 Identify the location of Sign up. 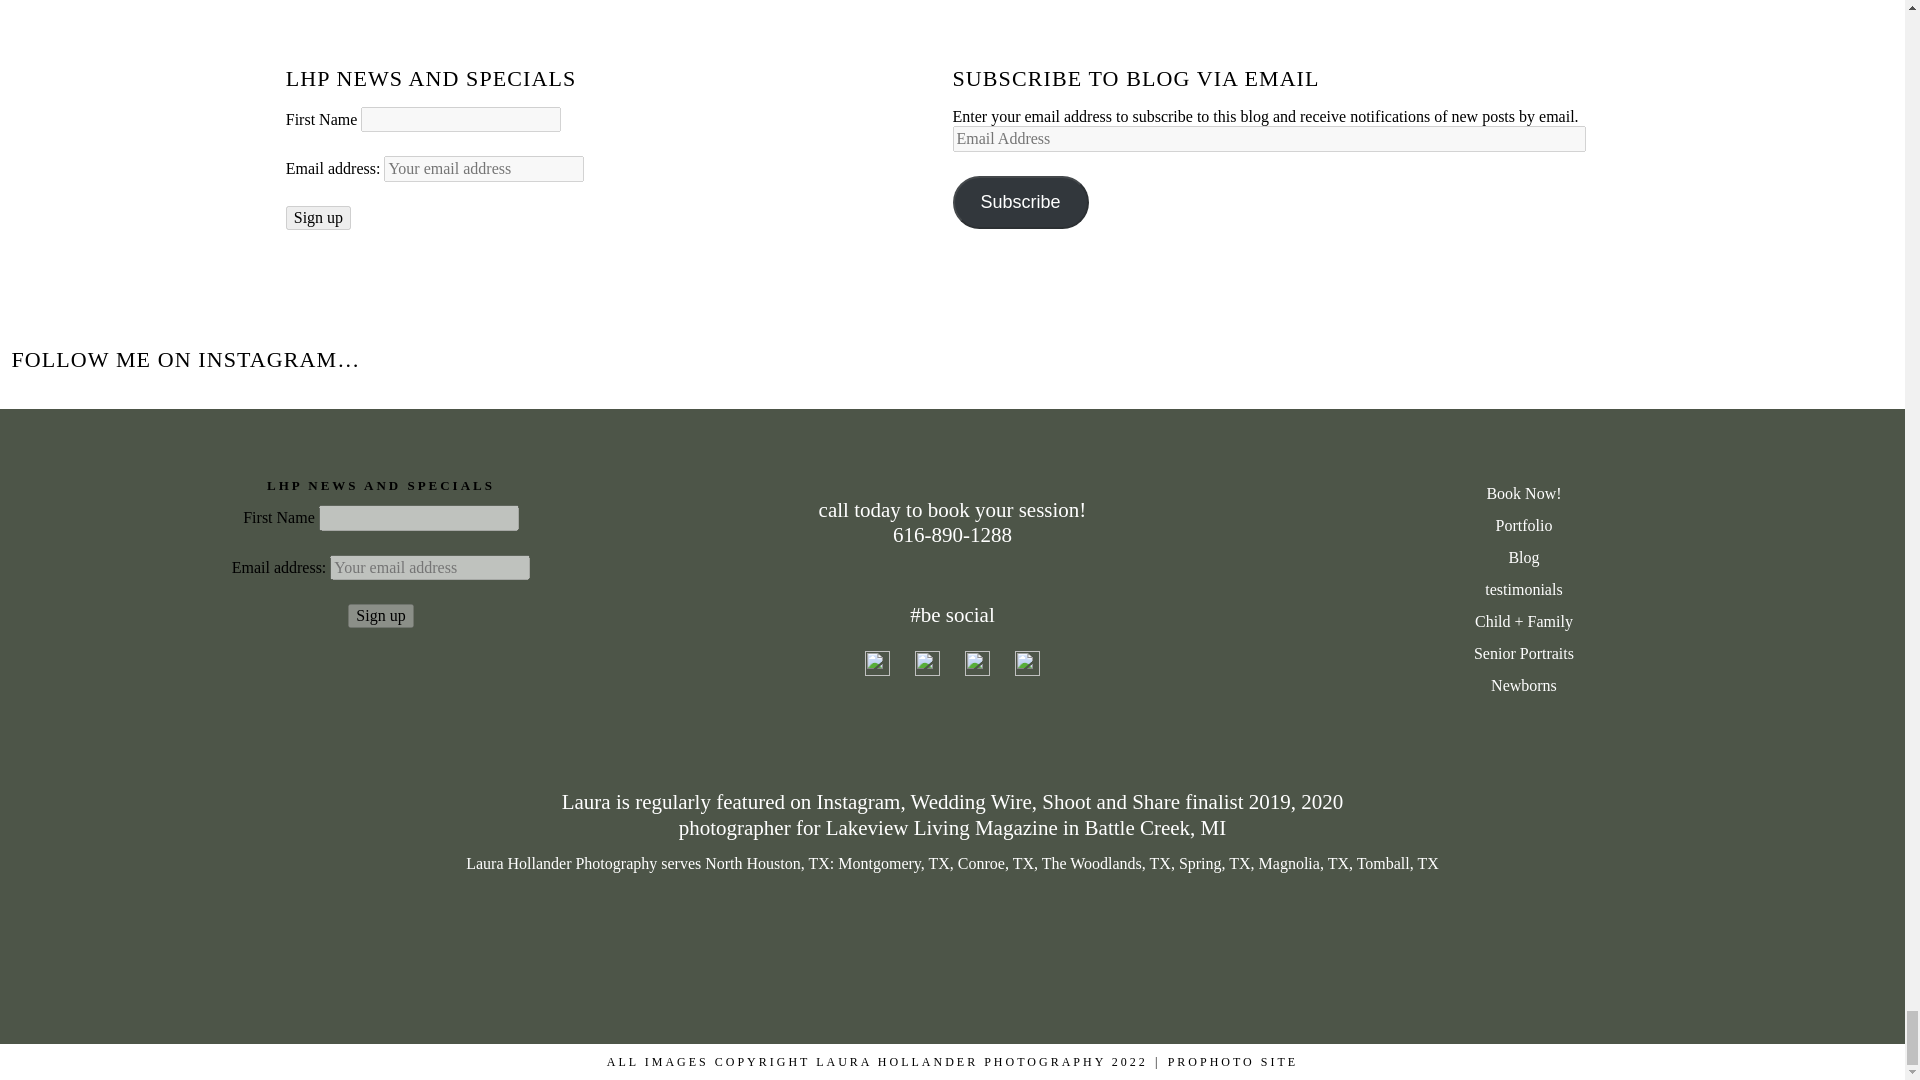
(318, 218).